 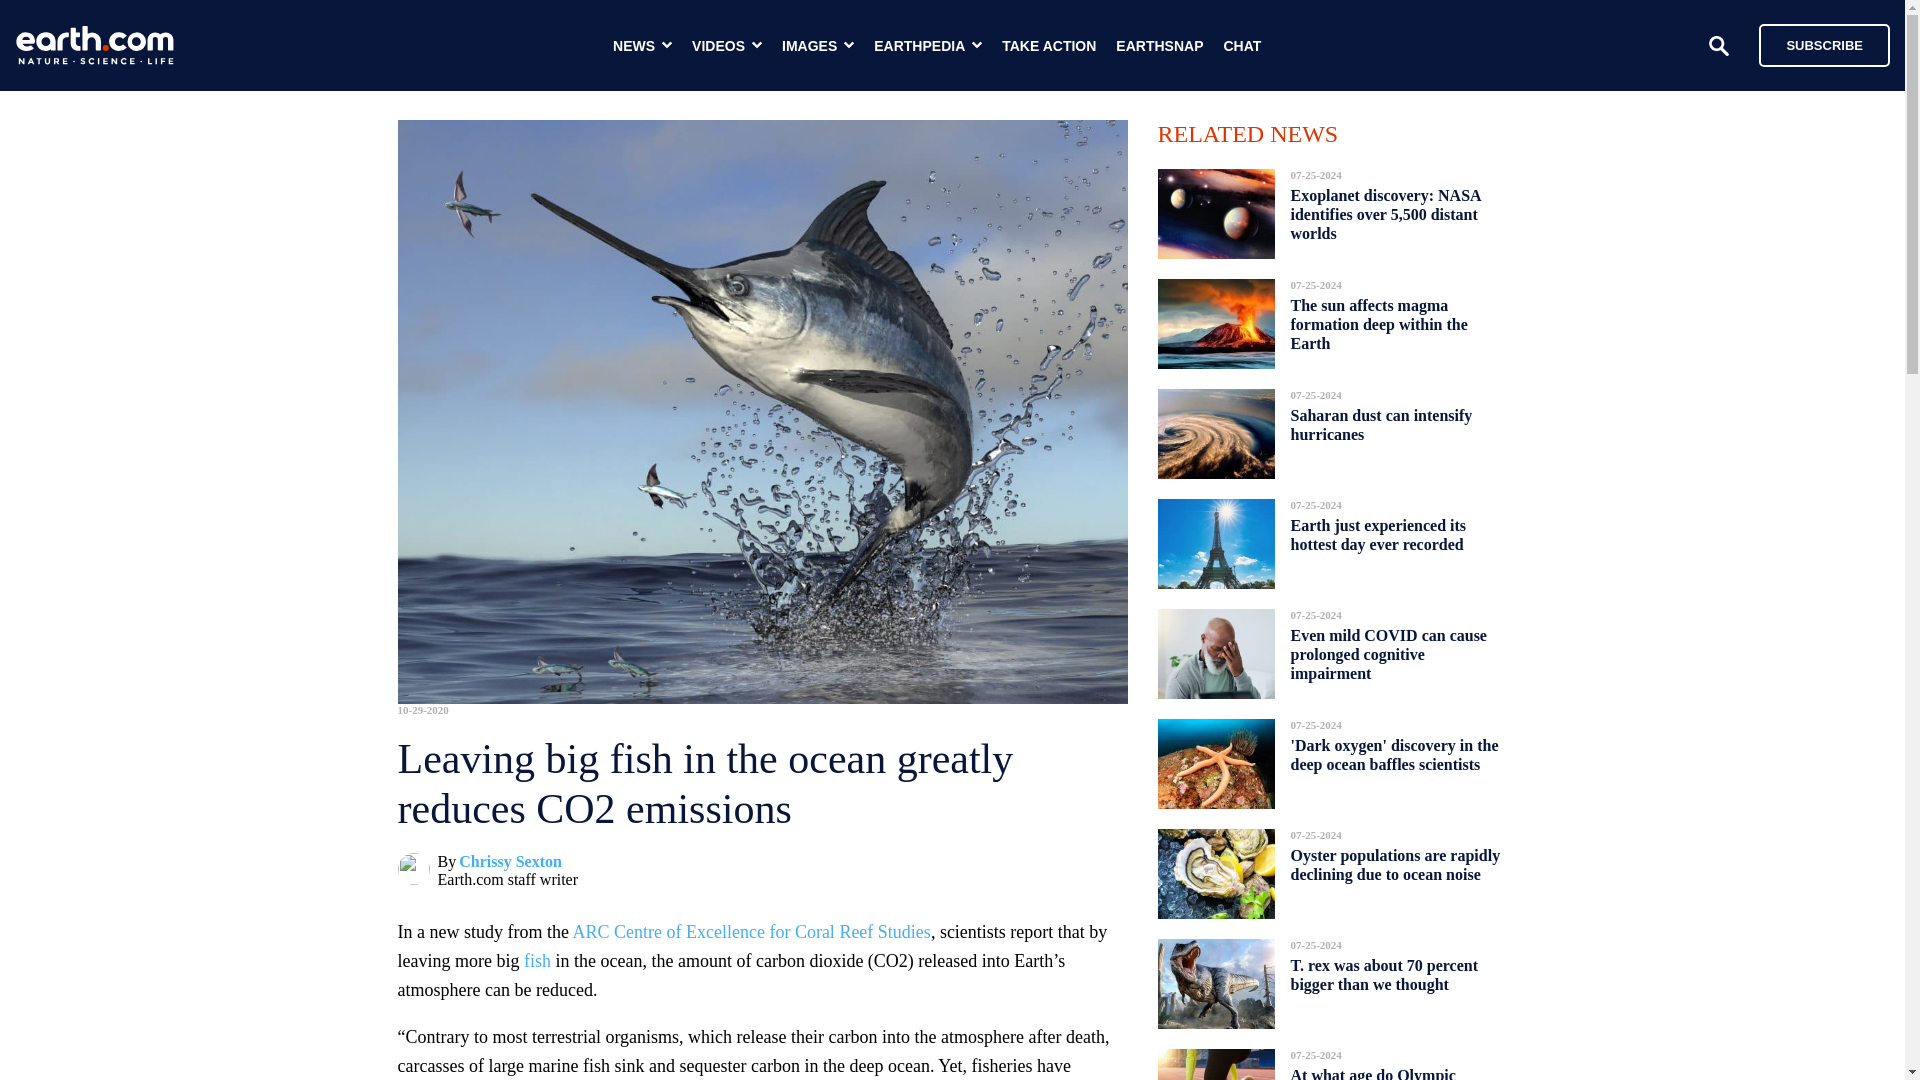 What do you see at coordinates (1394, 754) in the screenshot?
I see `'Dark oxygen' discovery in the deep ocean baffles scientists` at bounding box center [1394, 754].